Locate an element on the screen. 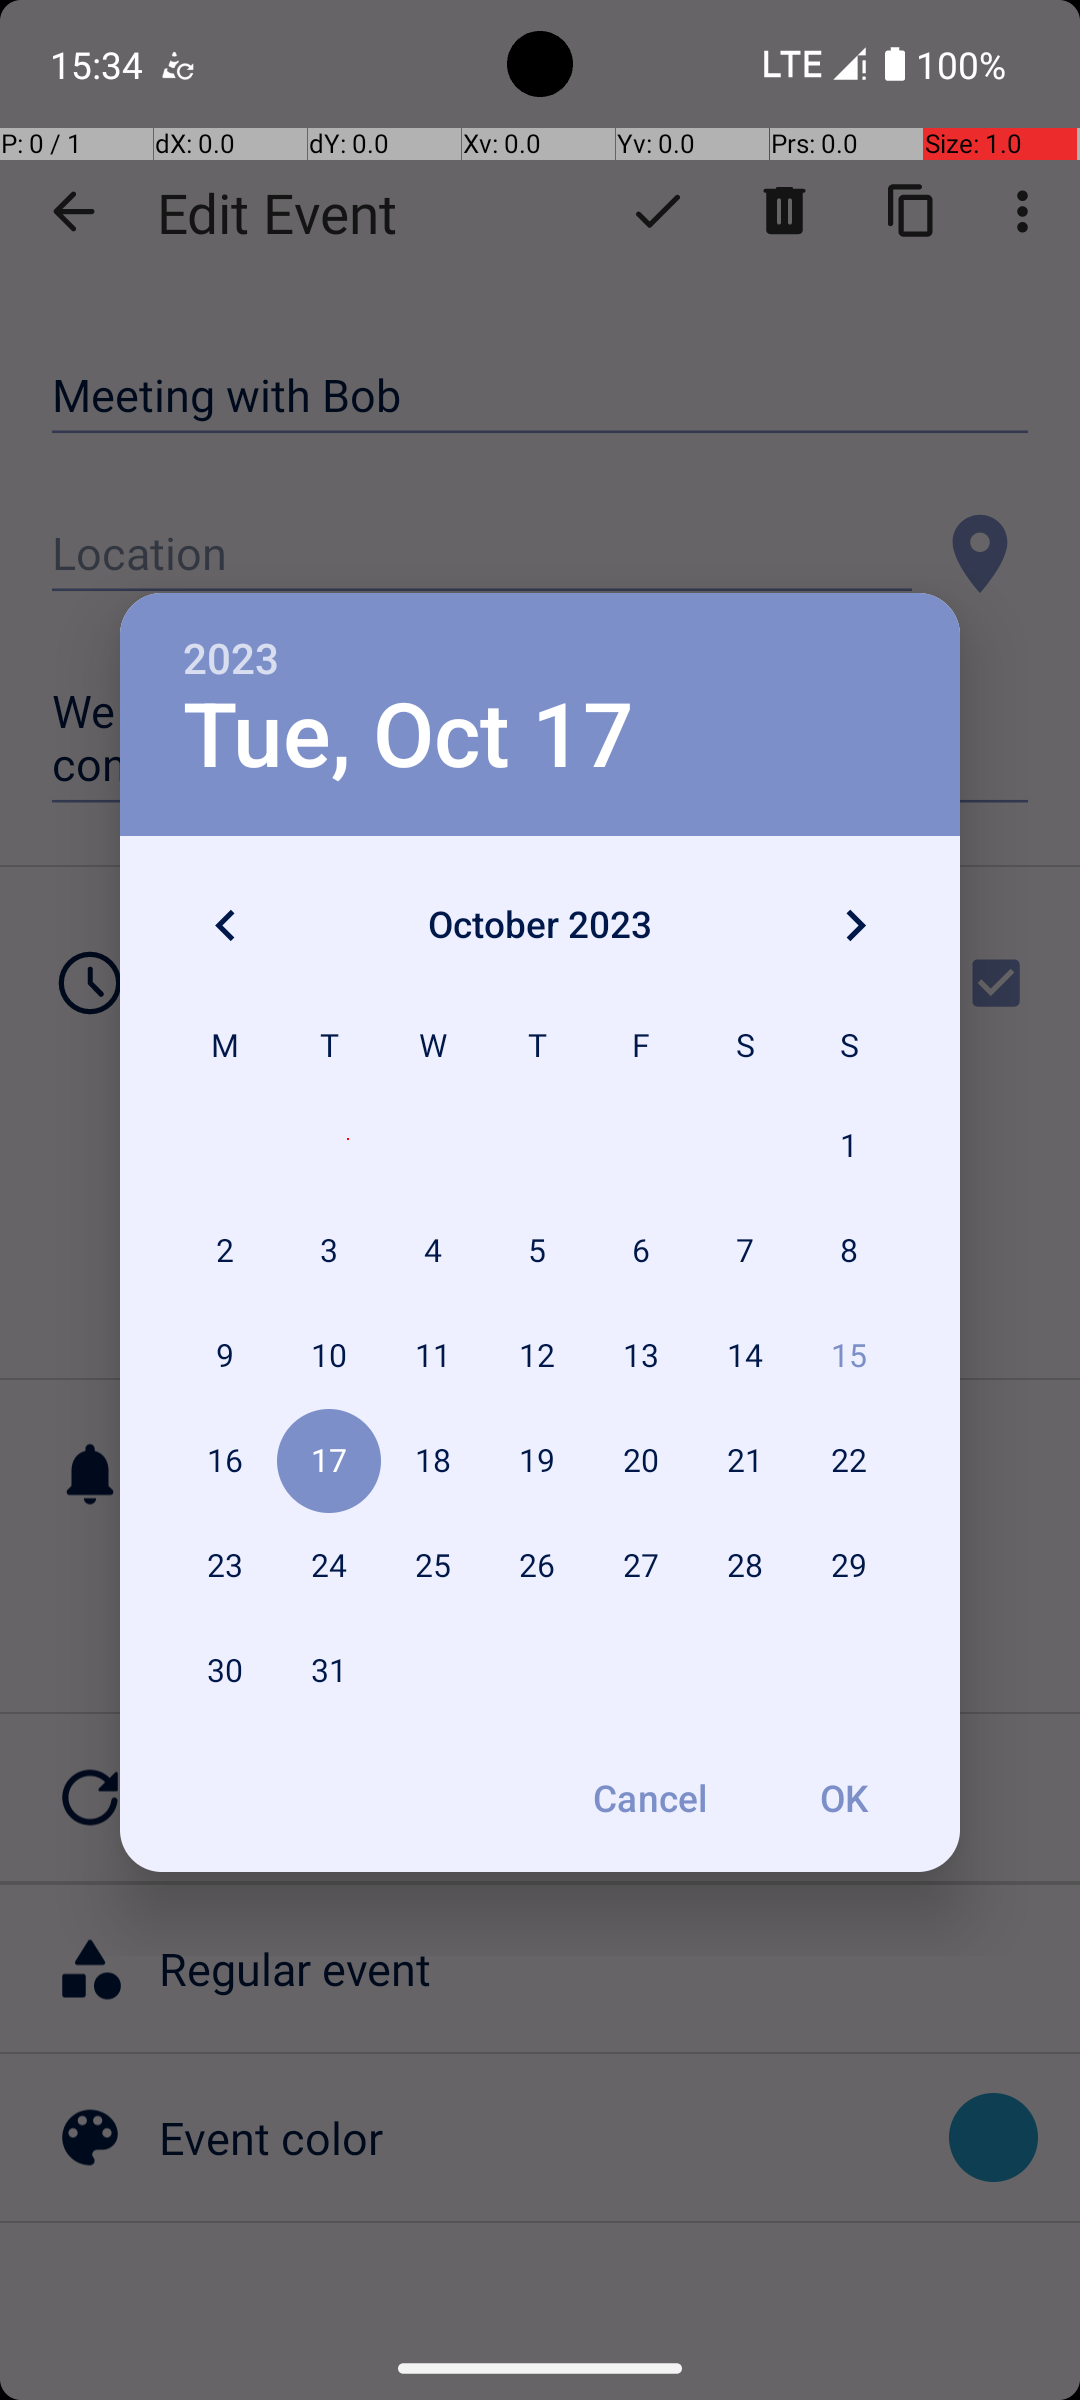 This screenshot has height=2400, width=1080. Tue, Oct 17 is located at coordinates (408, 736).